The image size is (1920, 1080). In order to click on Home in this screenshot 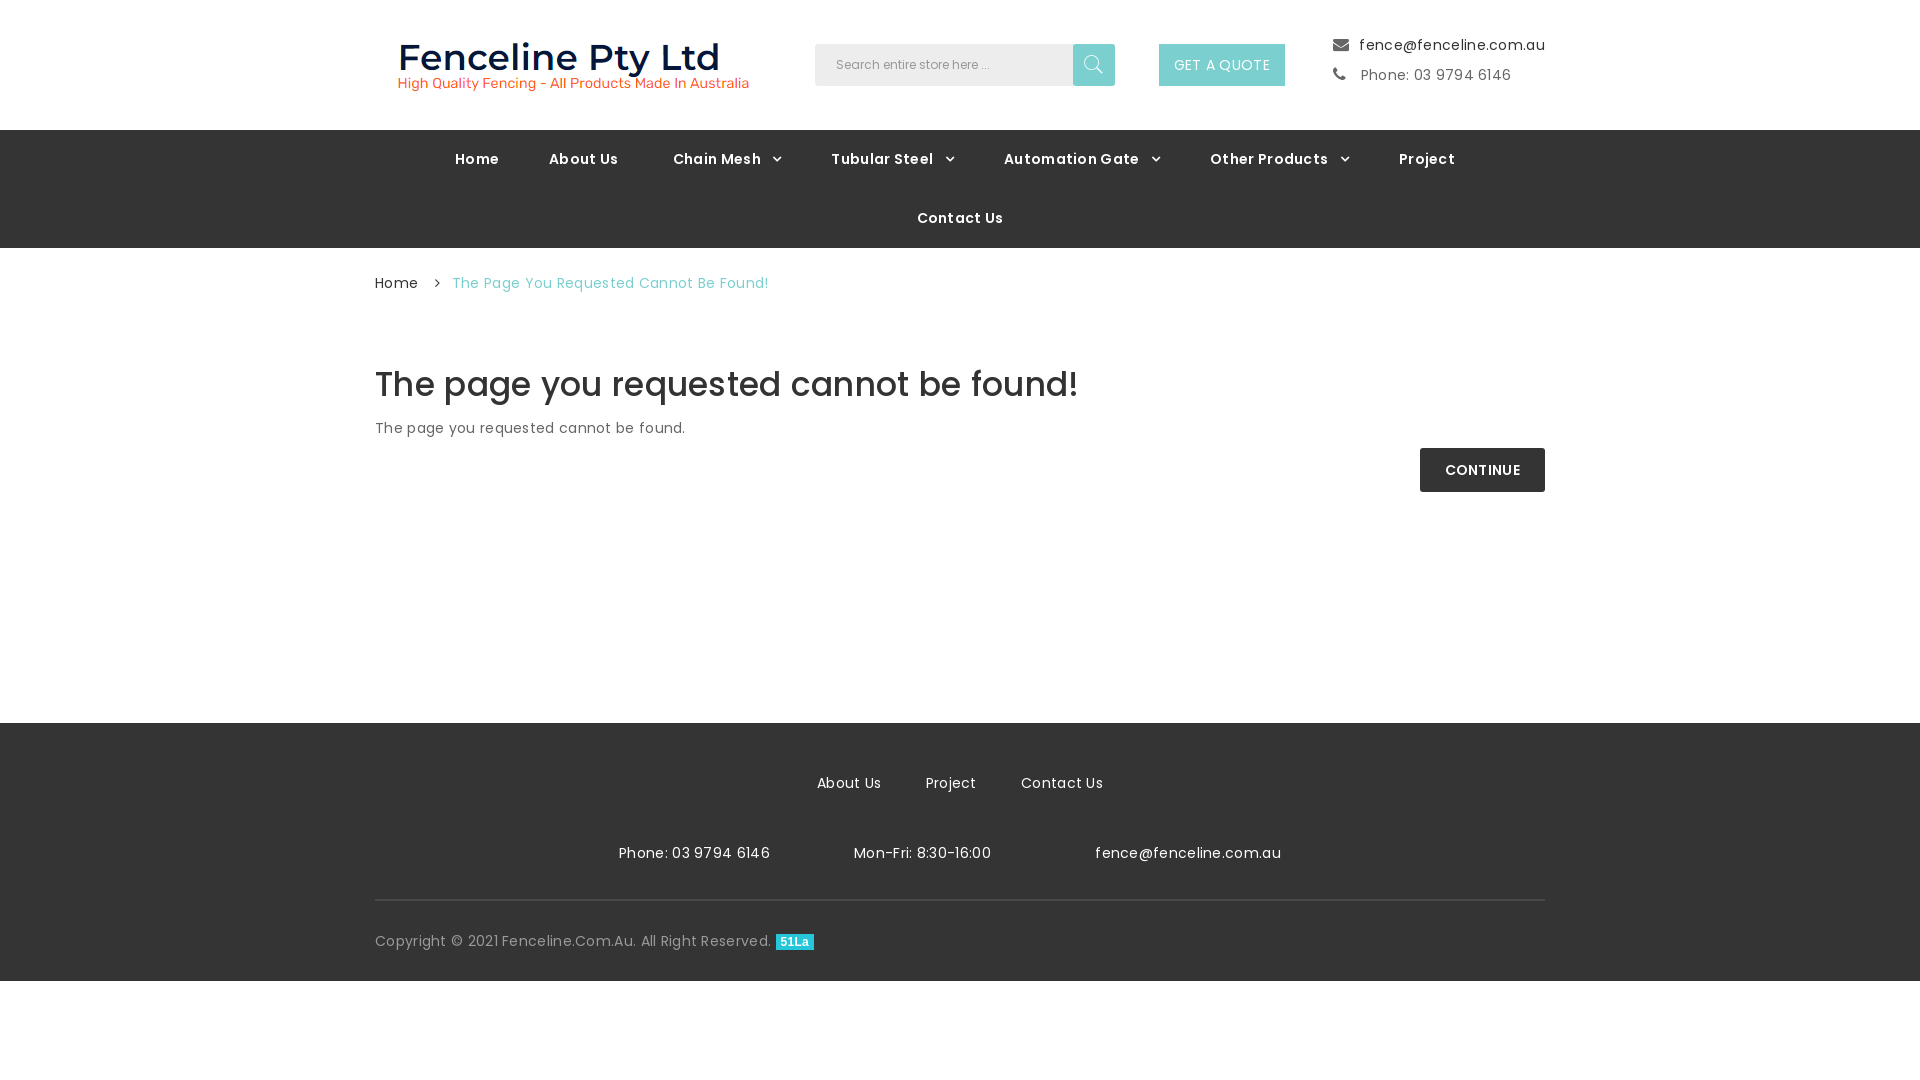, I will do `click(477, 160)`.